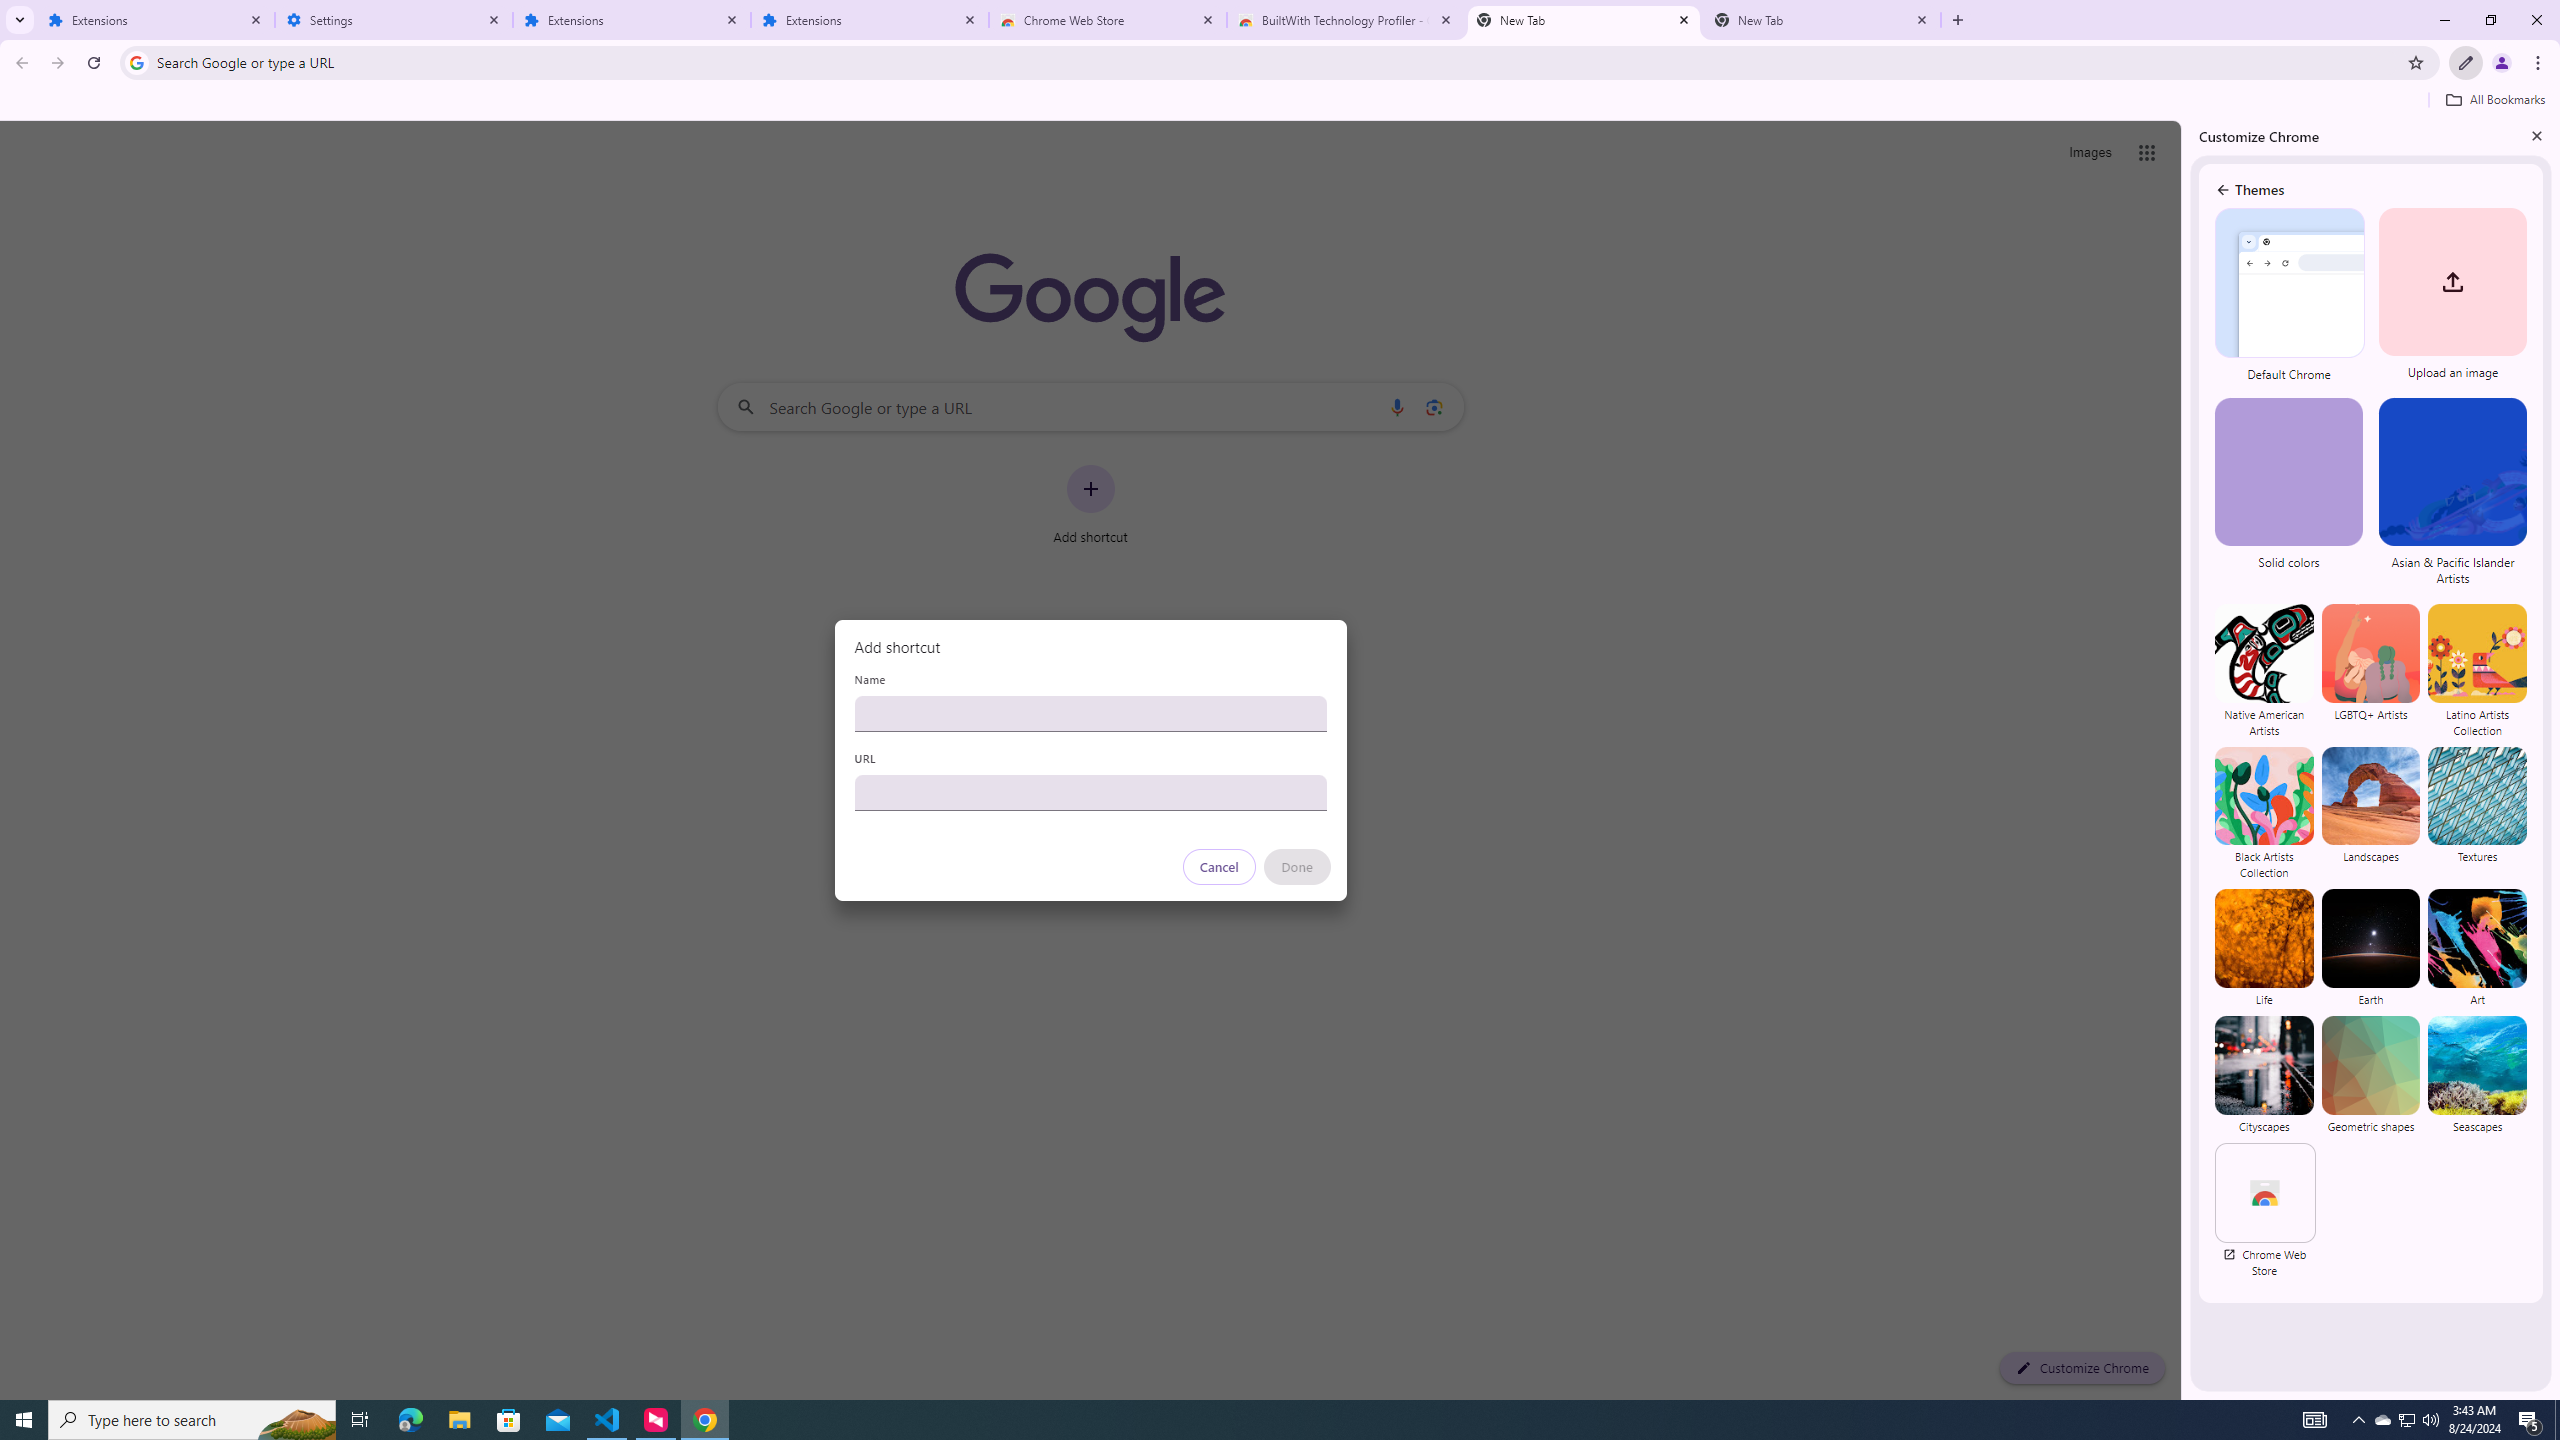  What do you see at coordinates (2265, 1192) in the screenshot?
I see `AutomationID: chromeWebStore` at bounding box center [2265, 1192].